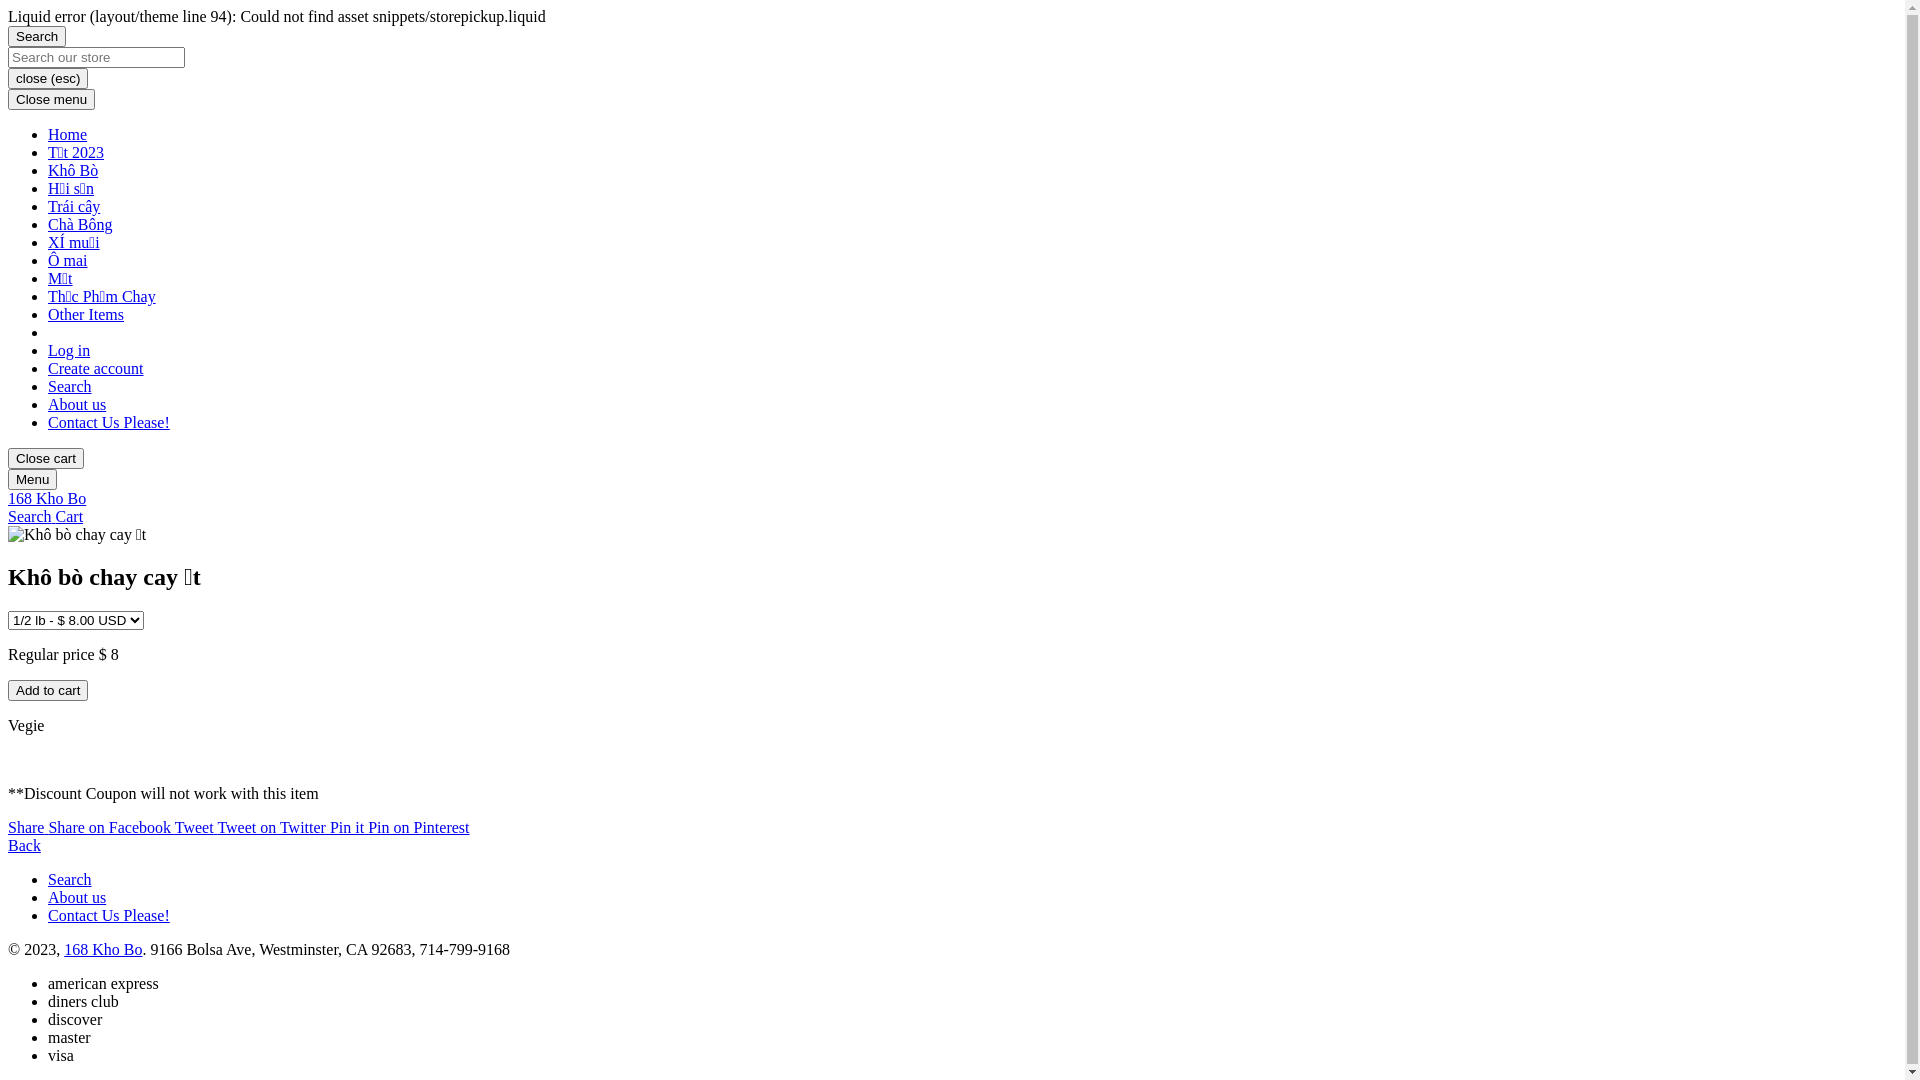 The height and width of the screenshot is (1080, 1920). I want to click on About us, so click(77, 898).